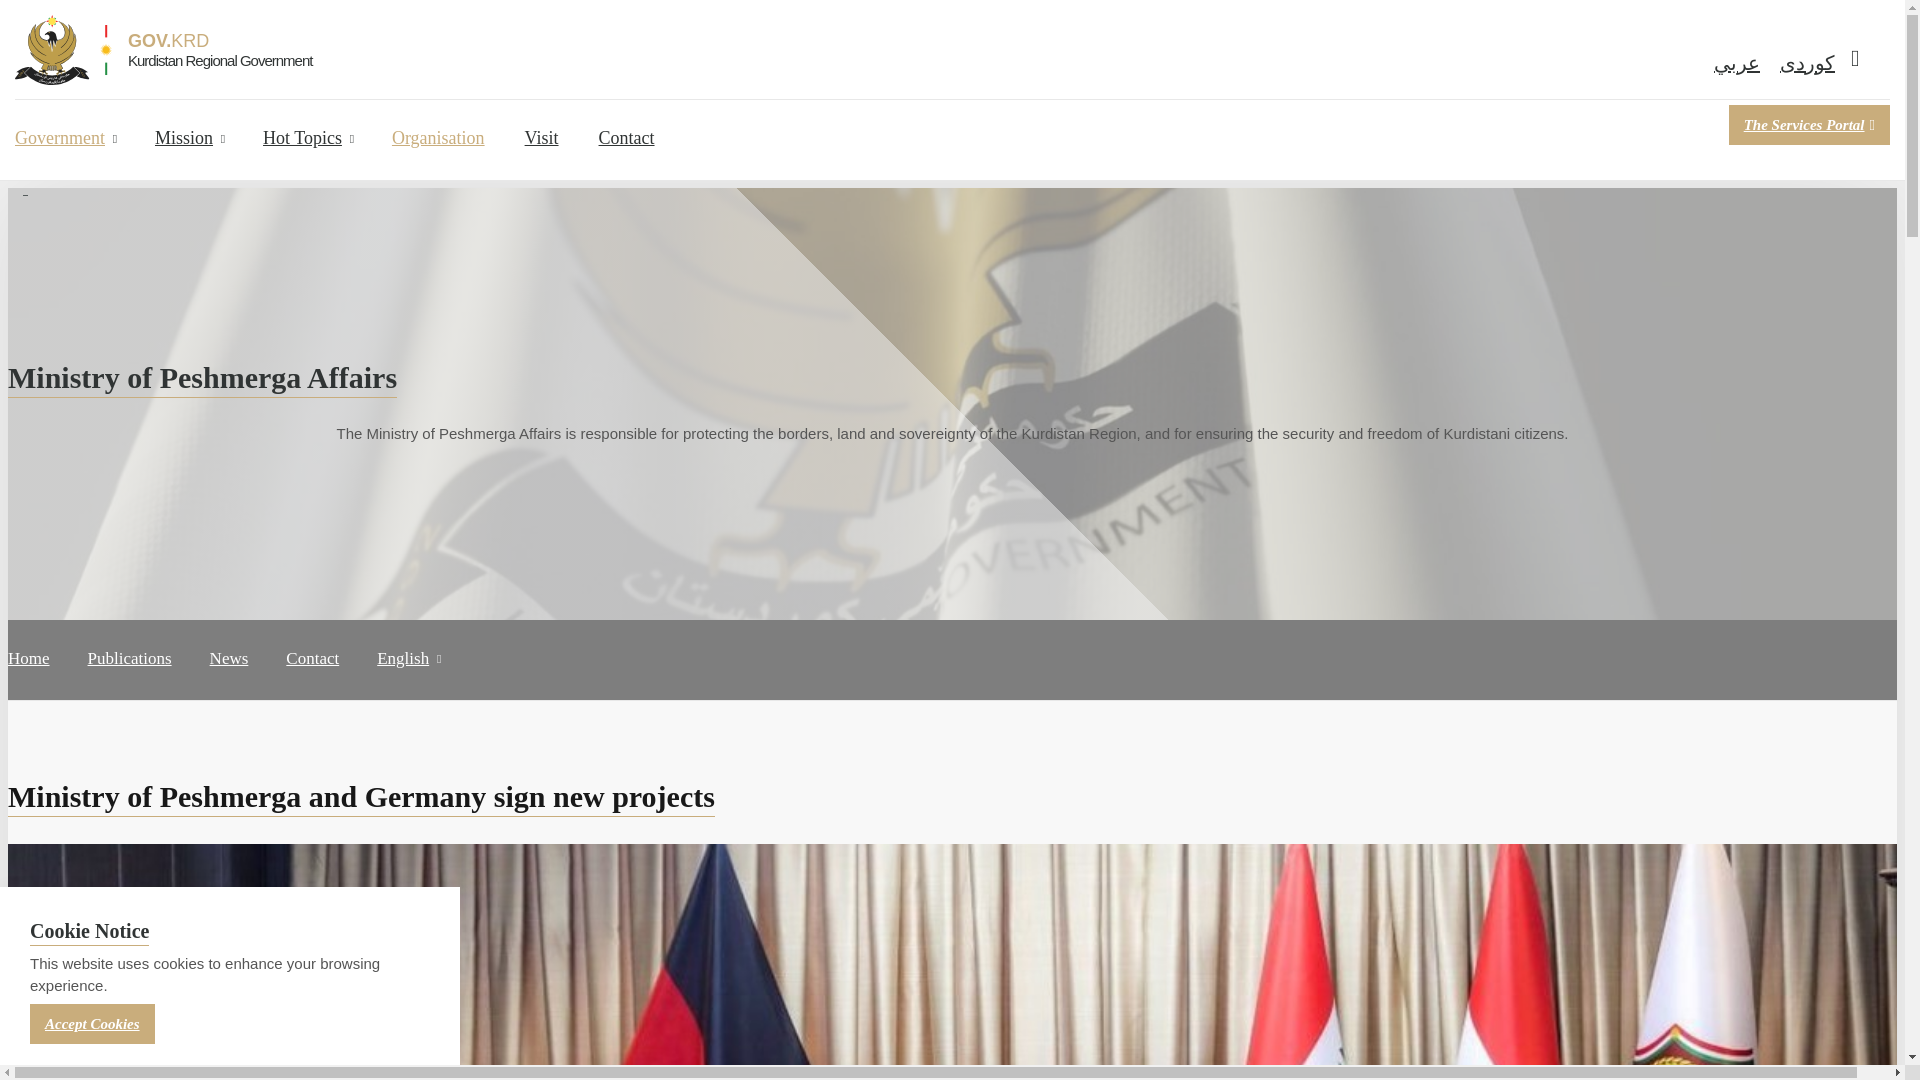  Describe the element at coordinates (130, 688) in the screenshot. I see `Publications` at that location.